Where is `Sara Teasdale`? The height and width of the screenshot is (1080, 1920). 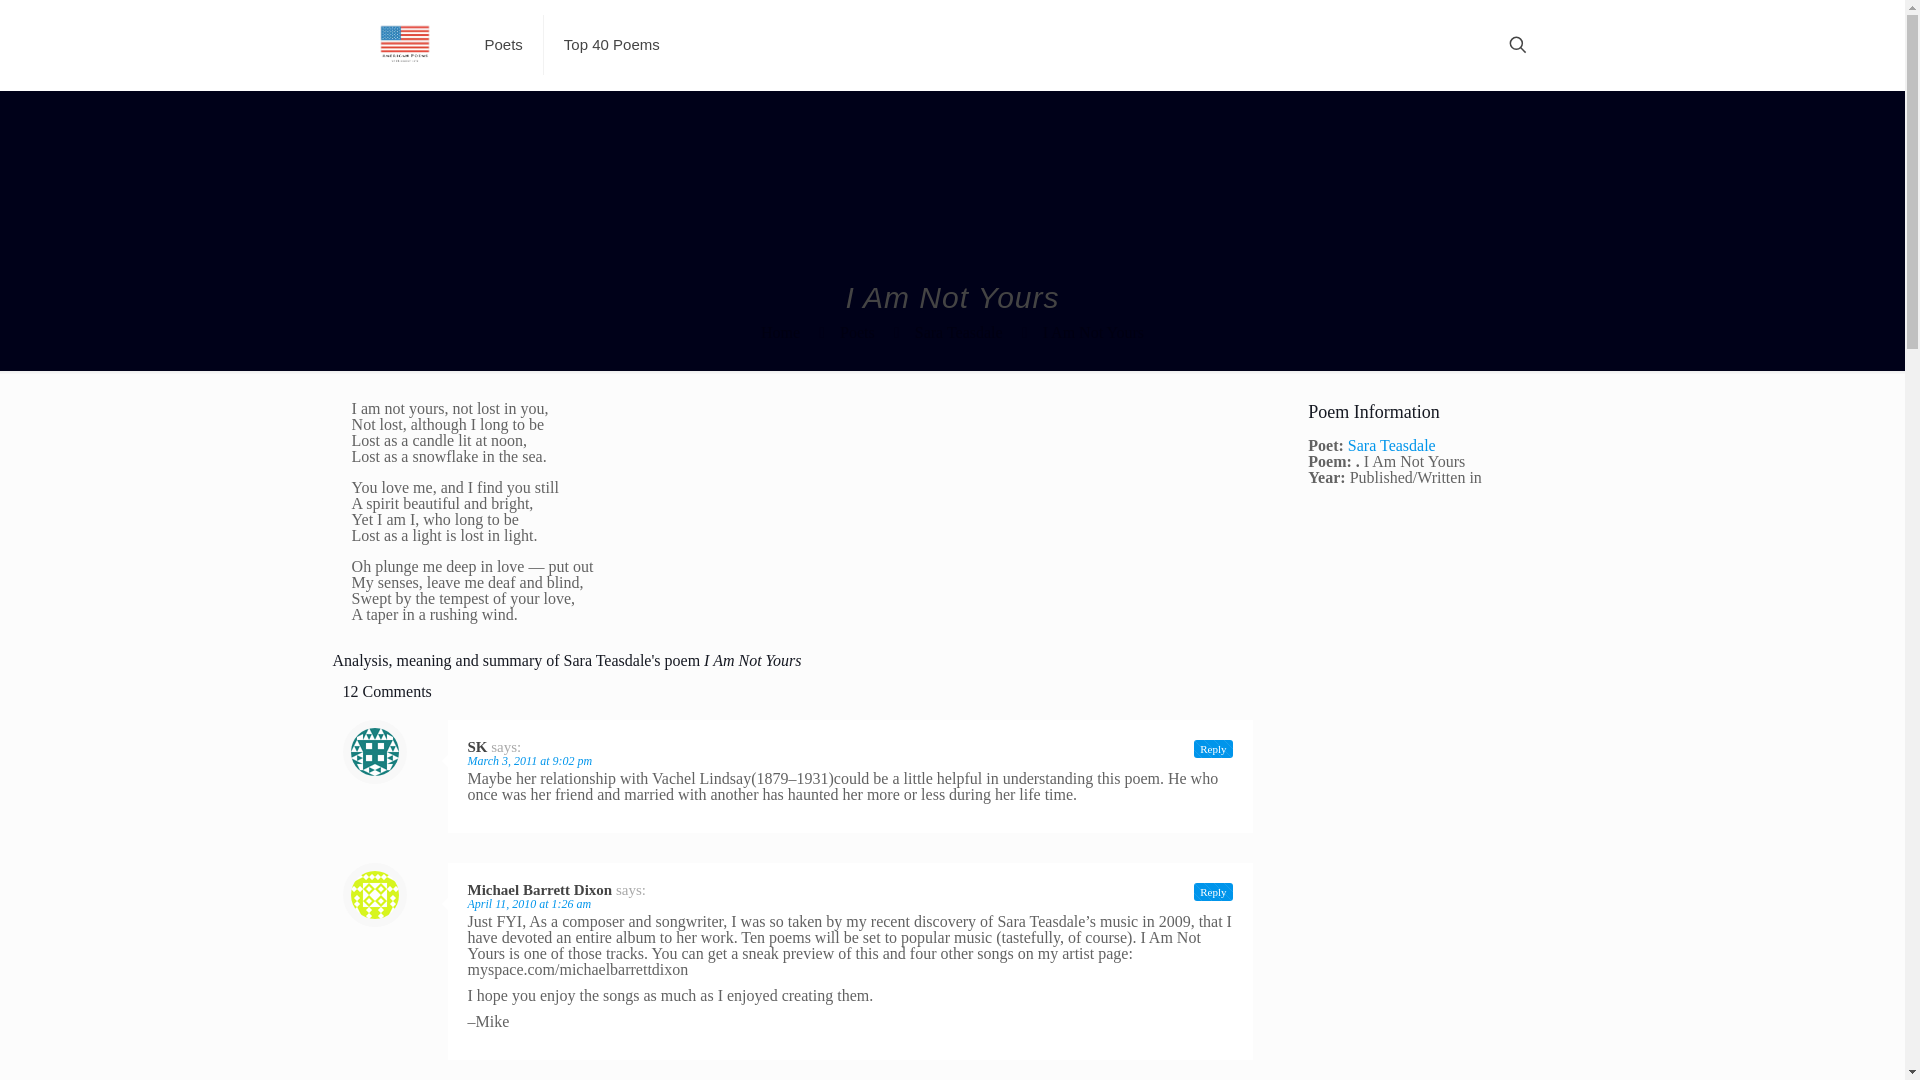
Sara Teasdale is located at coordinates (1392, 445).